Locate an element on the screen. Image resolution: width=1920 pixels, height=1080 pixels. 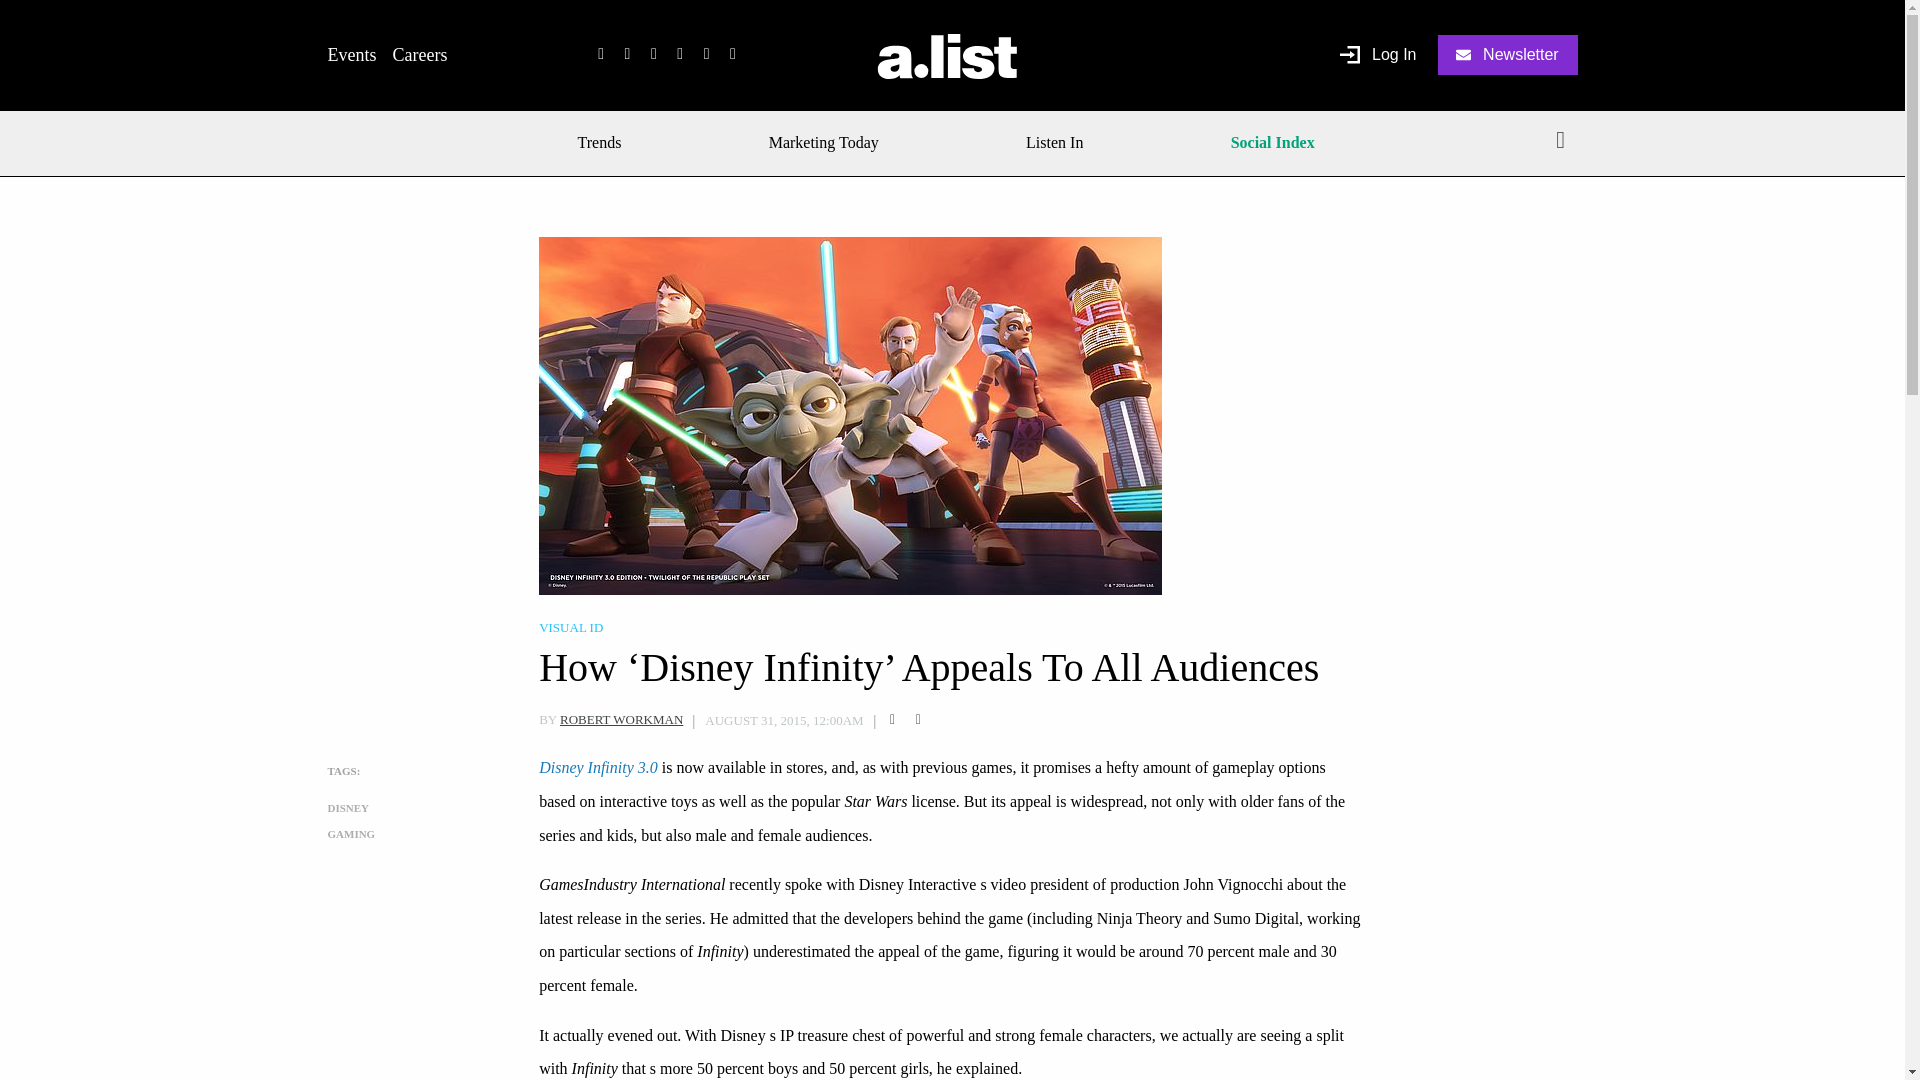
Listen In is located at coordinates (1054, 142).